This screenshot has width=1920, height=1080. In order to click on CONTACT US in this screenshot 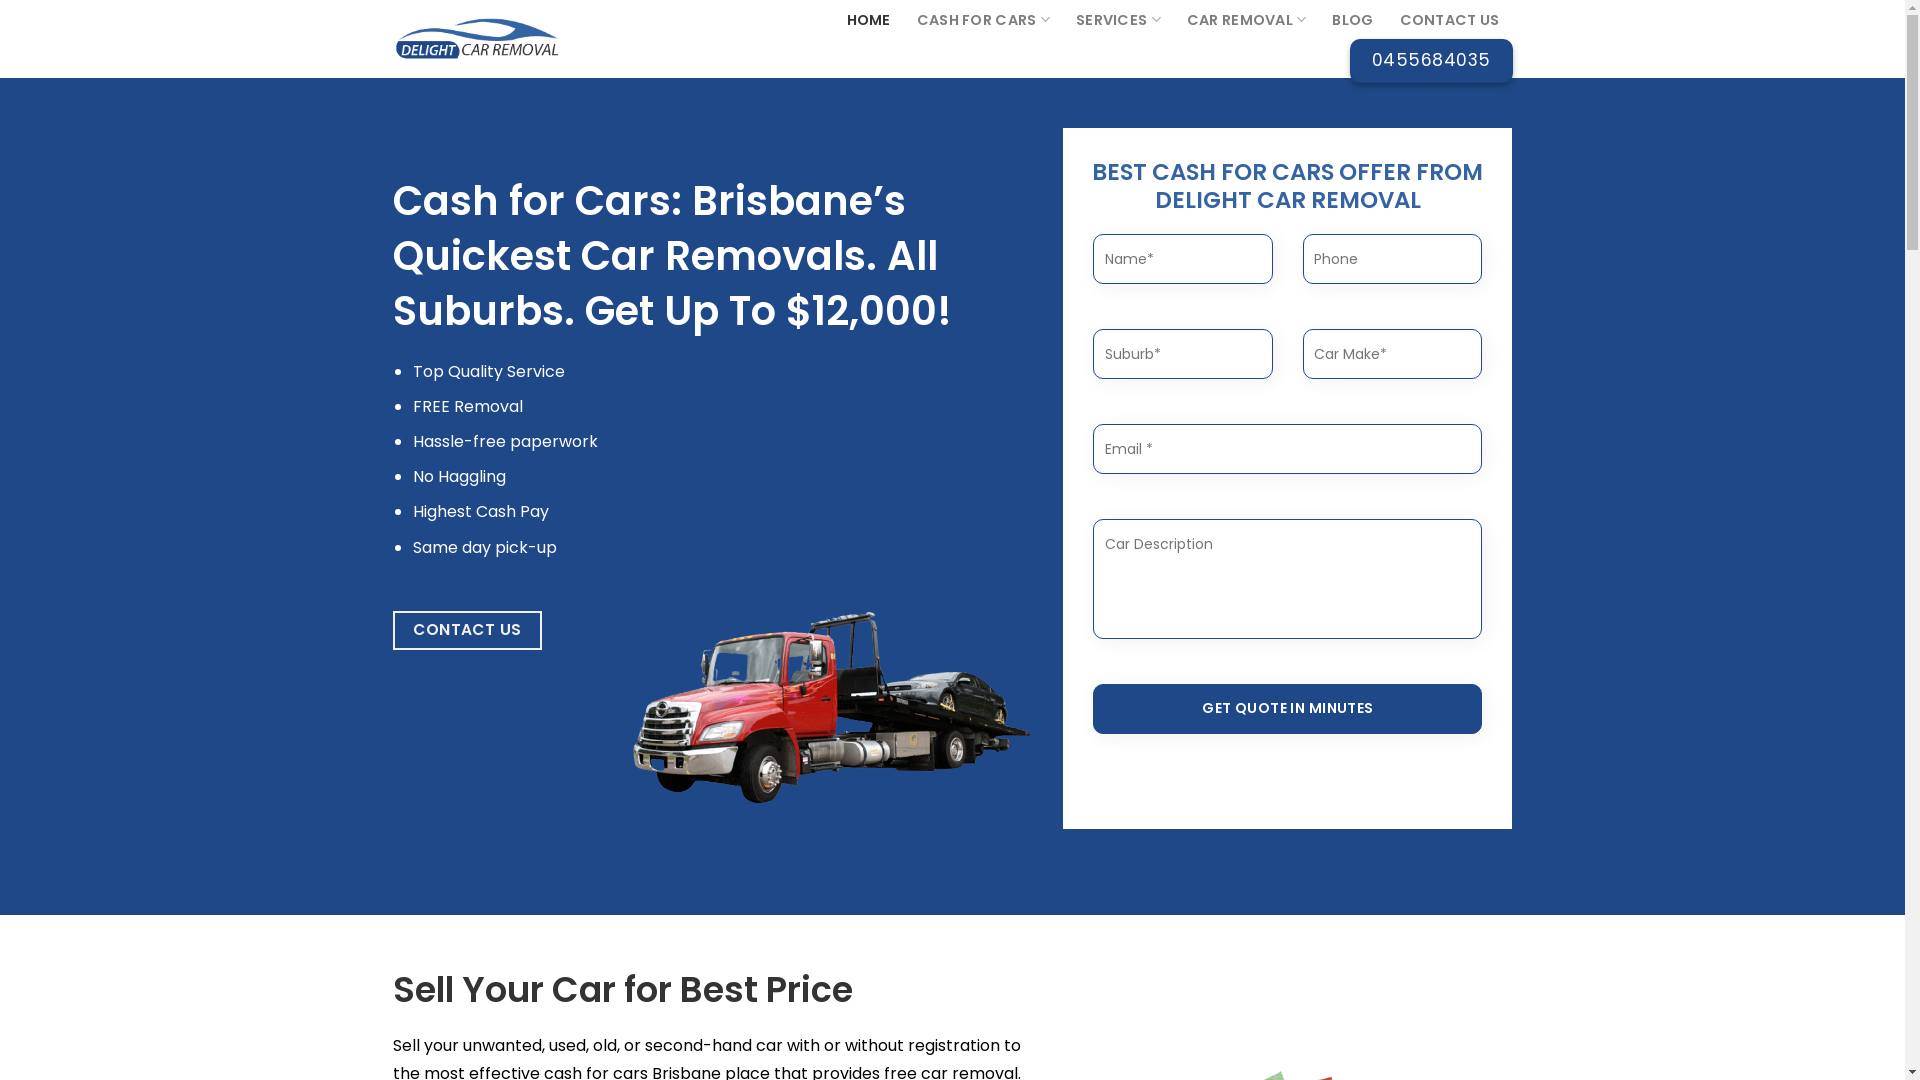, I will do `click(1450, 20)`.